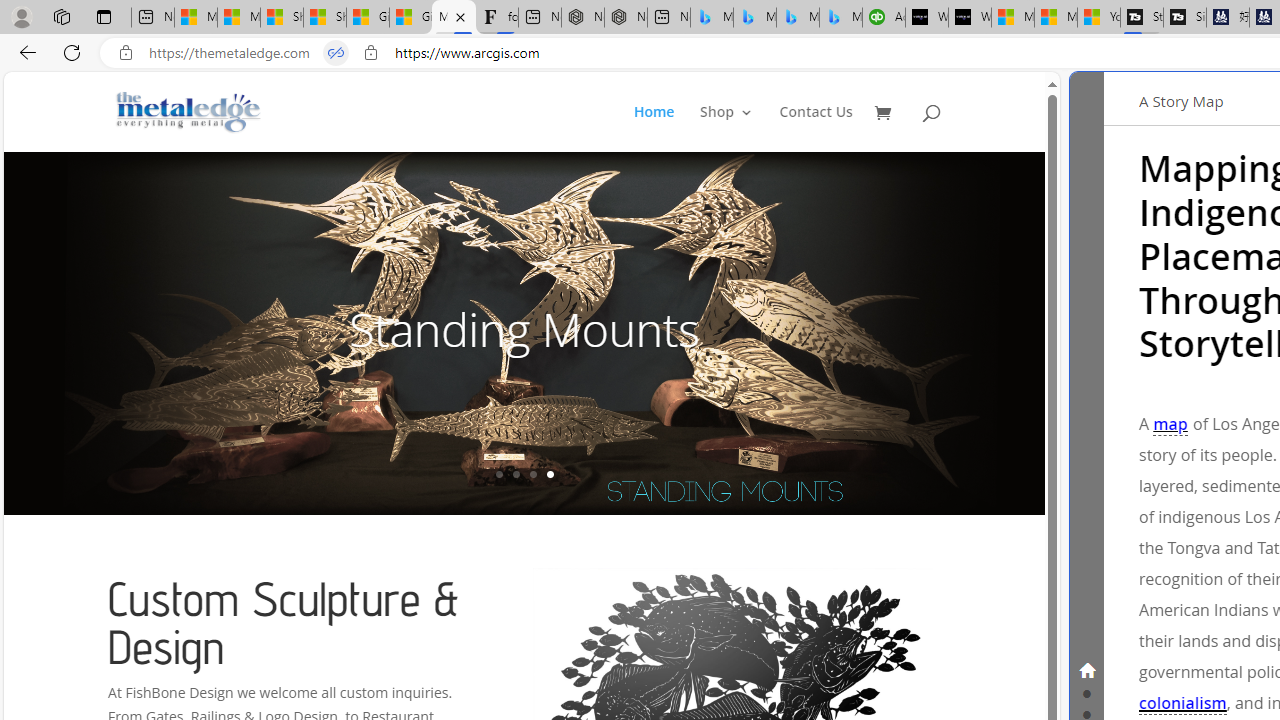 The image size is (1280, 720). What do you see at coordinates (726, 128) in the screenshot?
I see `Shop 3` at bounding box center [726, 128].